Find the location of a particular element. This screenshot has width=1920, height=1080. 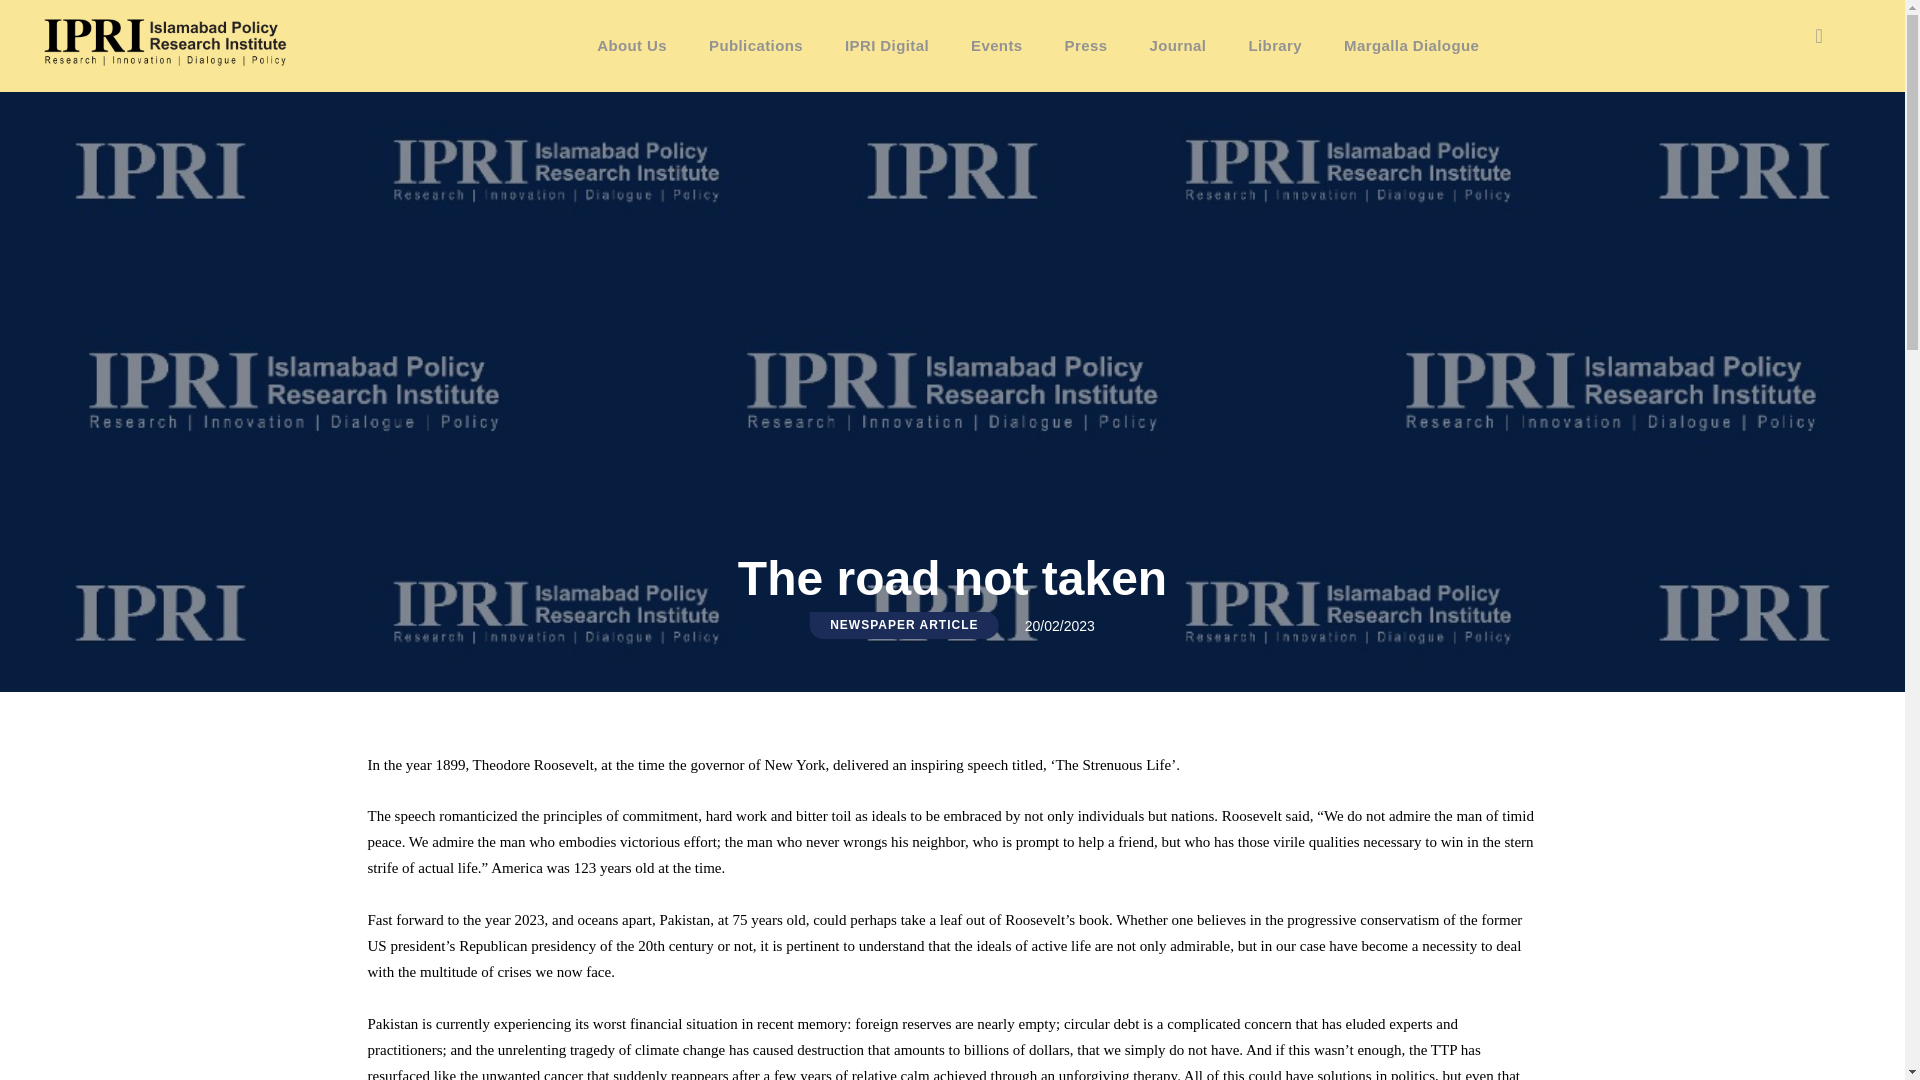

Events is located at coordinates (997, 46).